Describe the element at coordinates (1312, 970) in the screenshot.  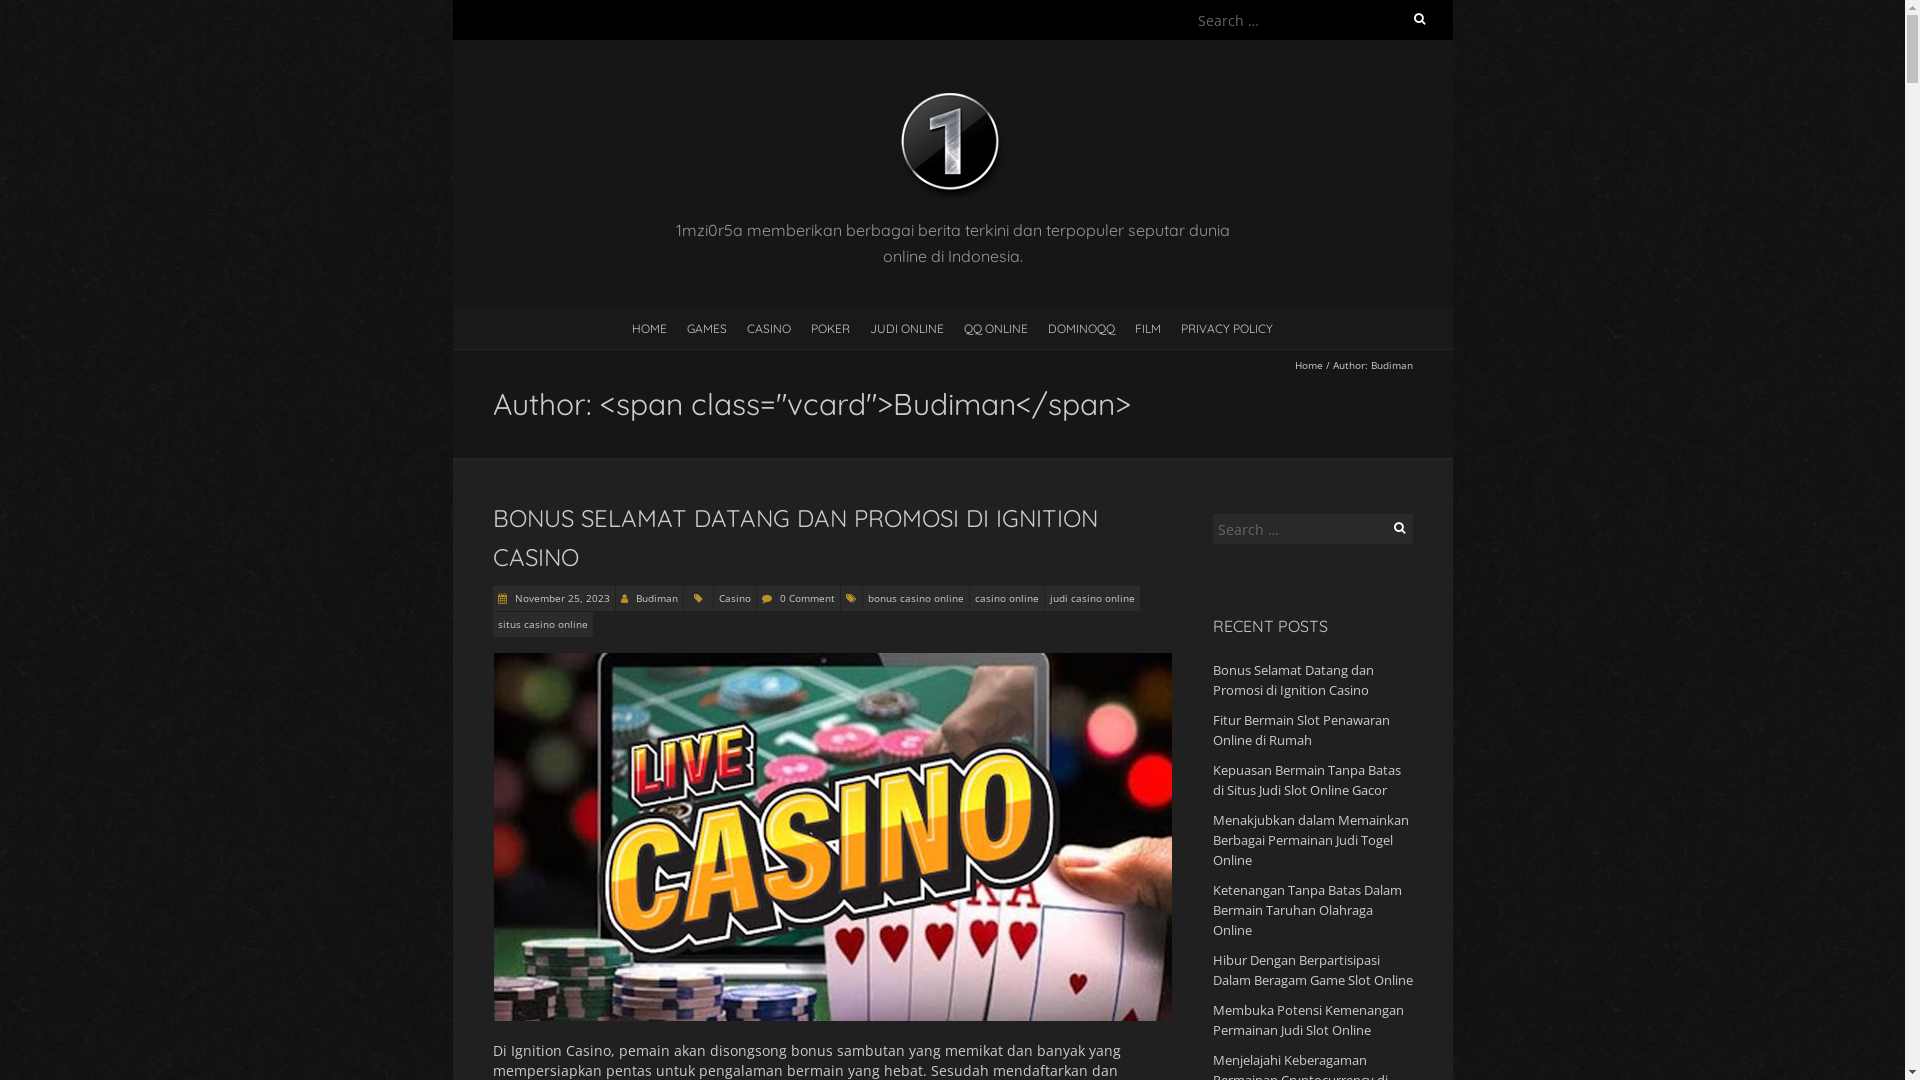
I see `Hibur Dengan Berpartisipasi Dalam Beragam Game Slot Online` at that location.